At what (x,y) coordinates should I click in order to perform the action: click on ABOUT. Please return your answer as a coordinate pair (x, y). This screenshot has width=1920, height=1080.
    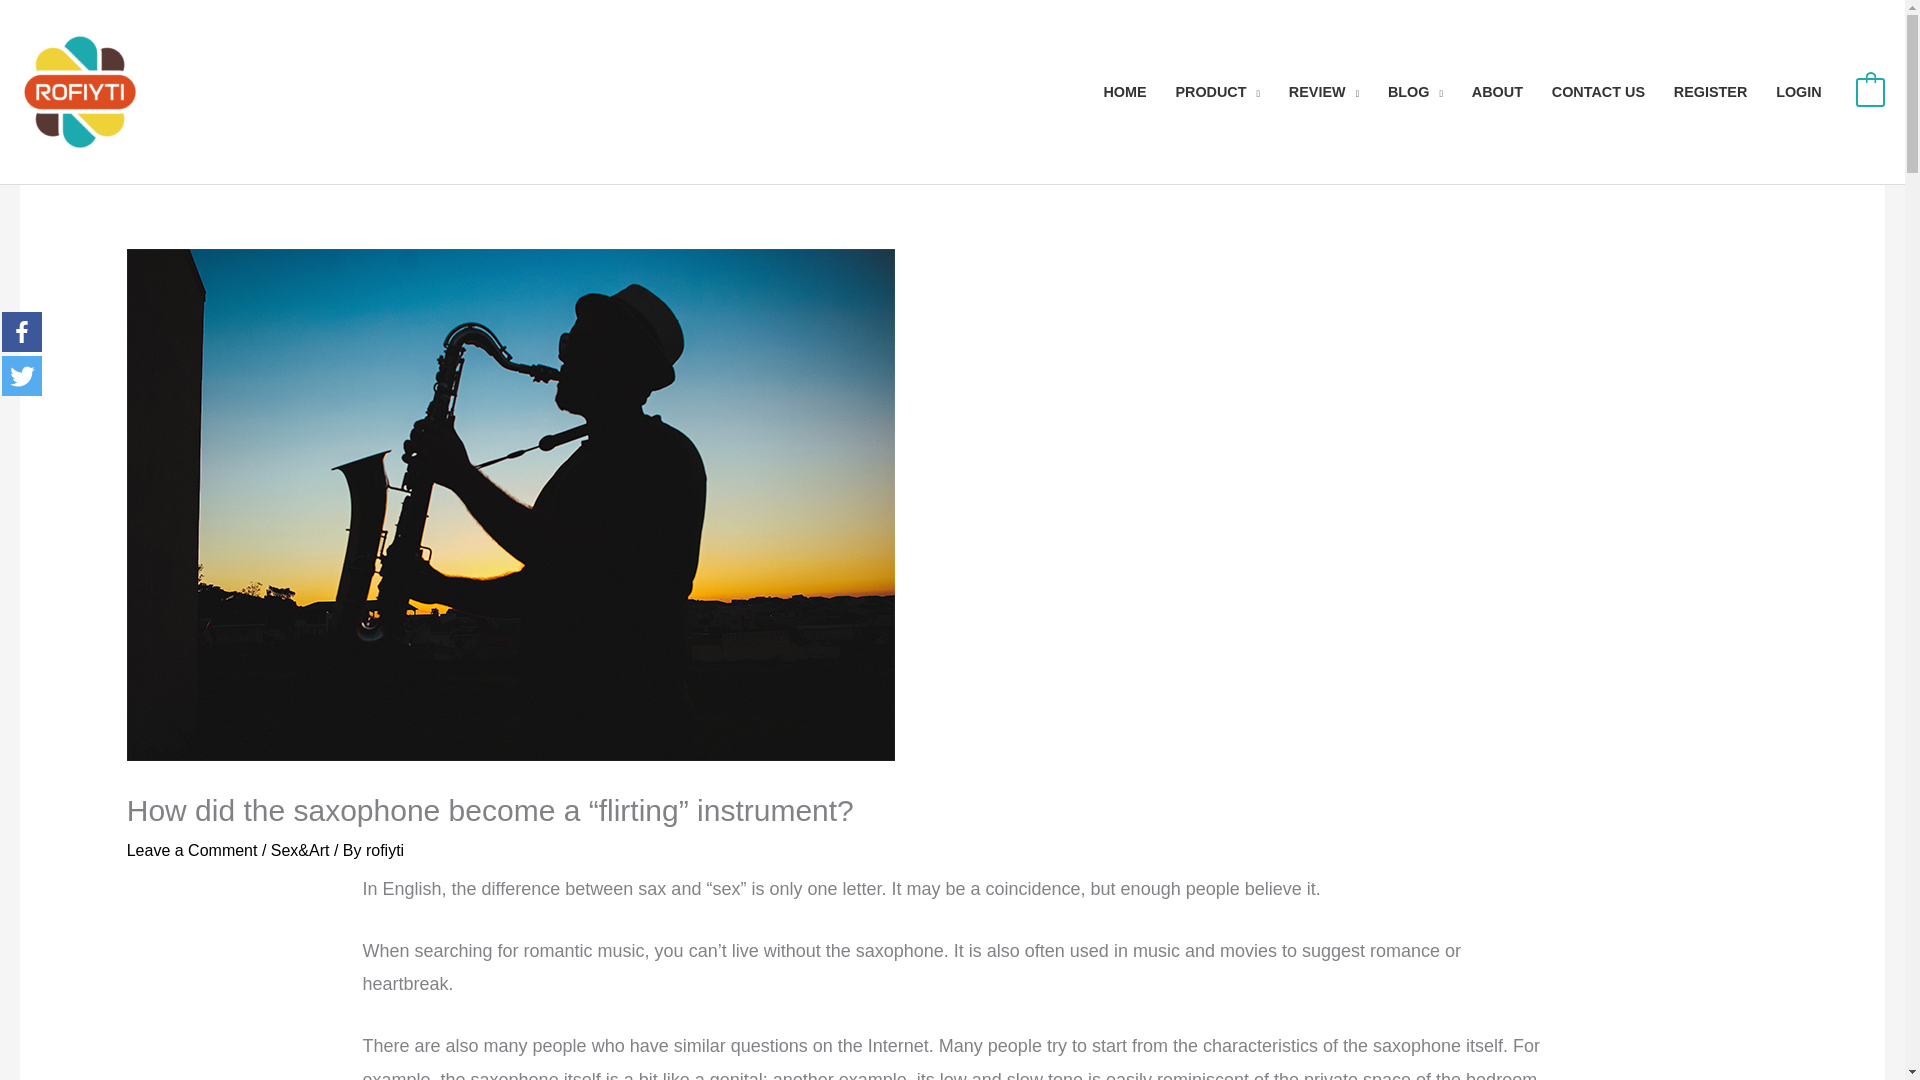
    Looking at the image, I should click on (1497, 92).